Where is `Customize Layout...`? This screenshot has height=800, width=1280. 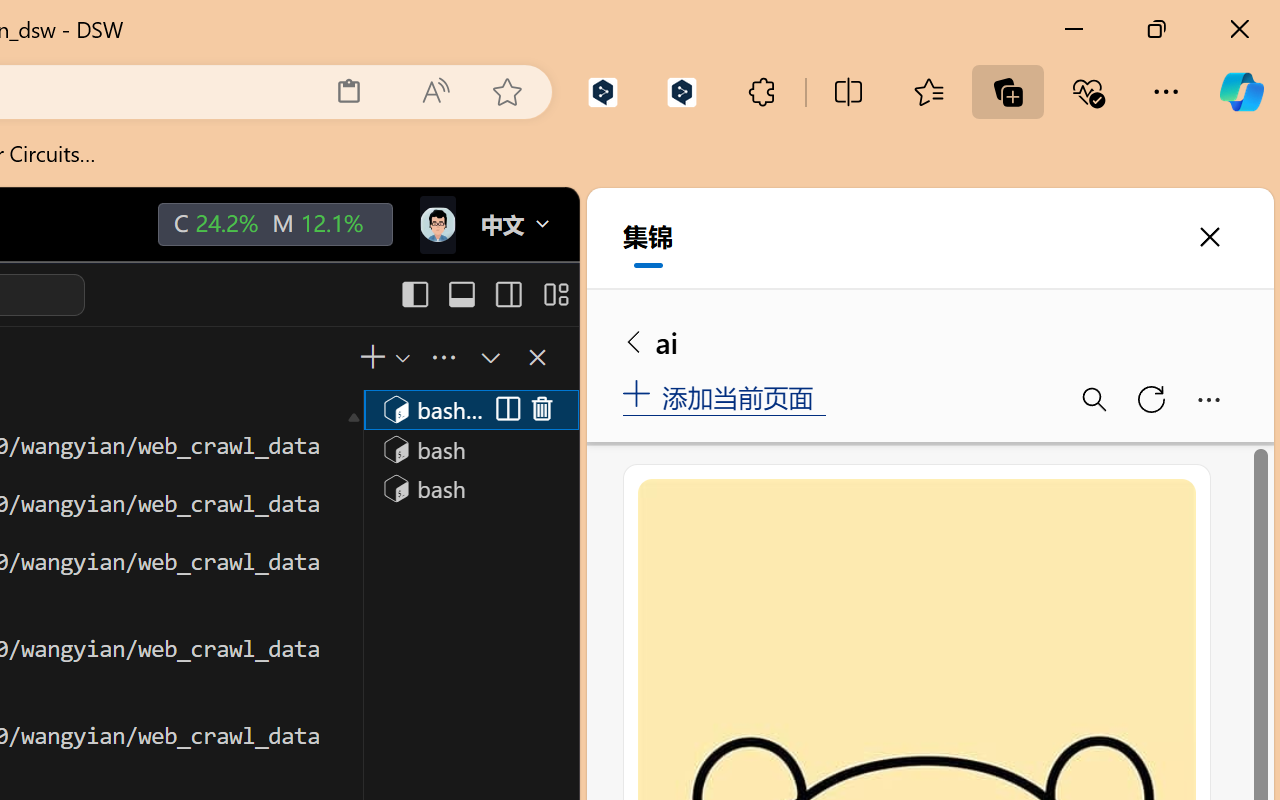
Customize Layout... is located at coordinates (554, 294).